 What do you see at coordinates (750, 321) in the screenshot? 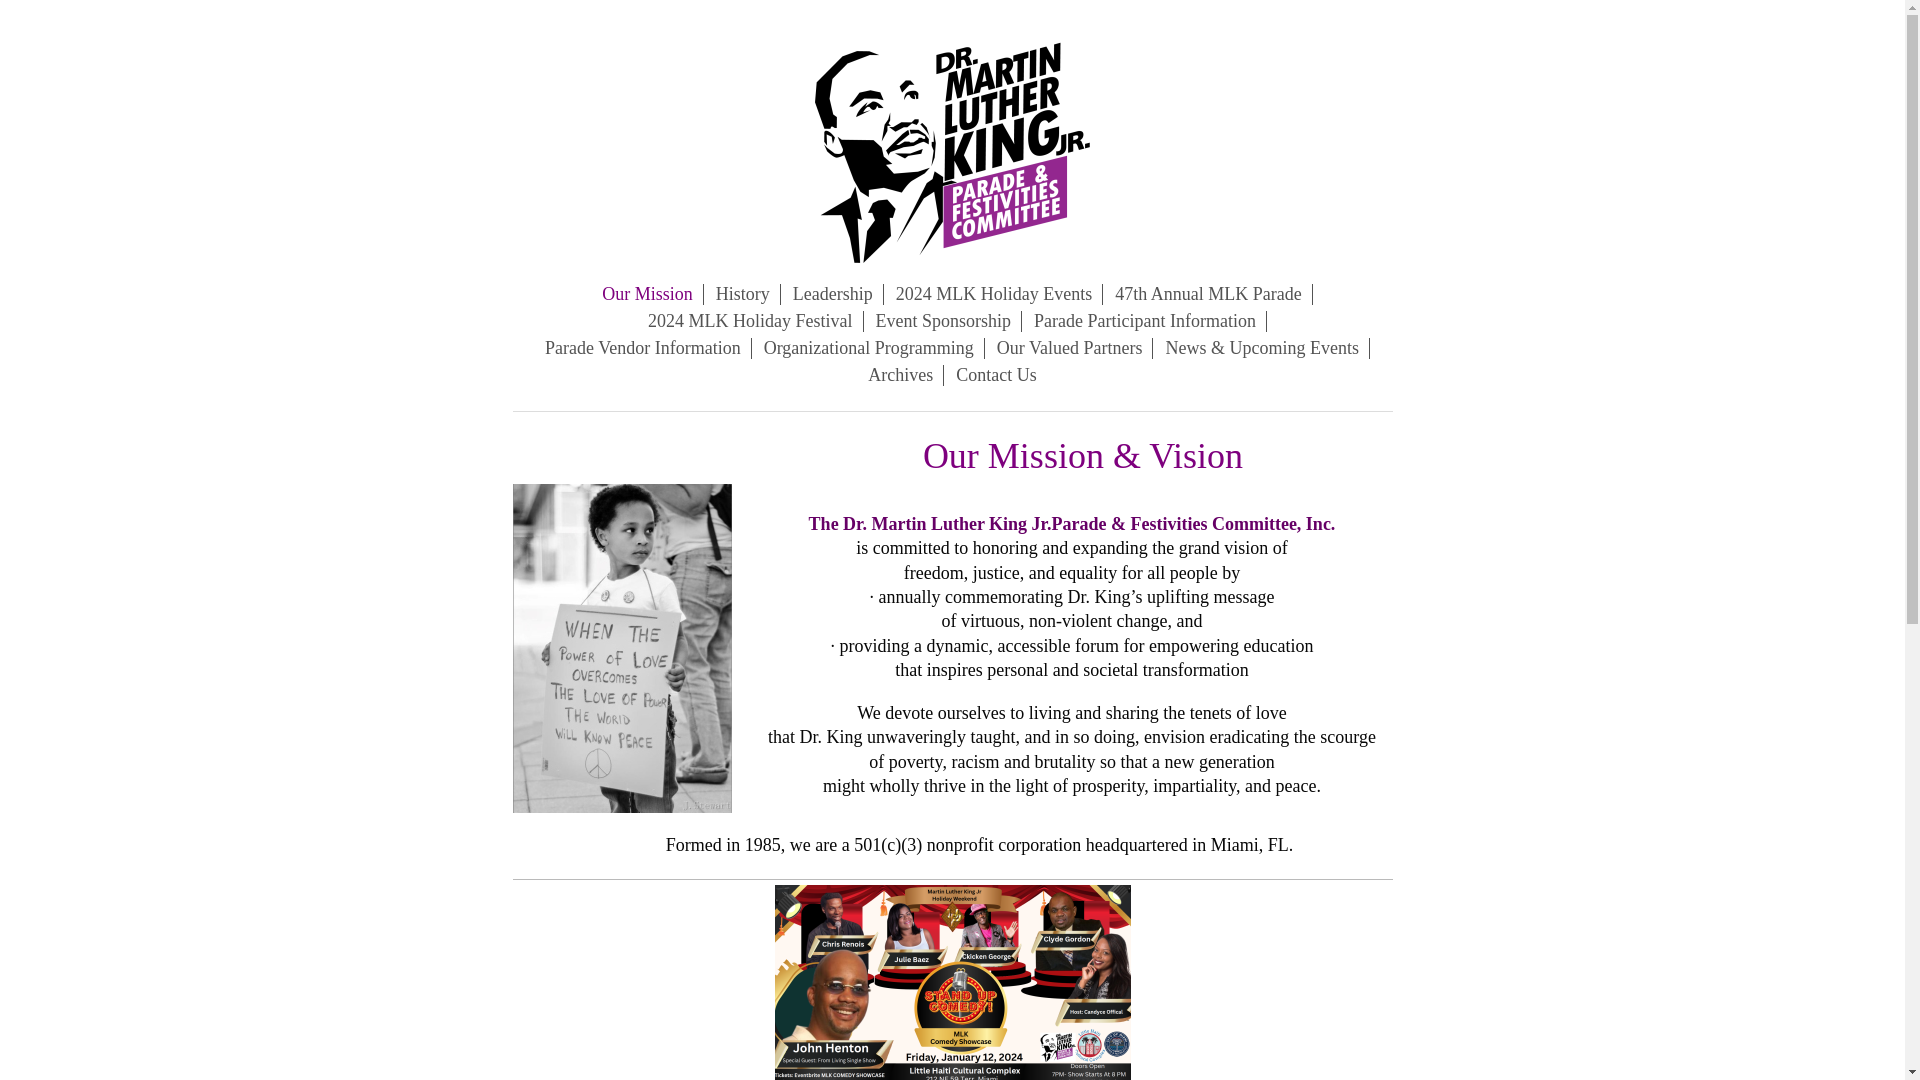
I see `2024 MLK Holiday Festival` at bounding box center [750, 321].